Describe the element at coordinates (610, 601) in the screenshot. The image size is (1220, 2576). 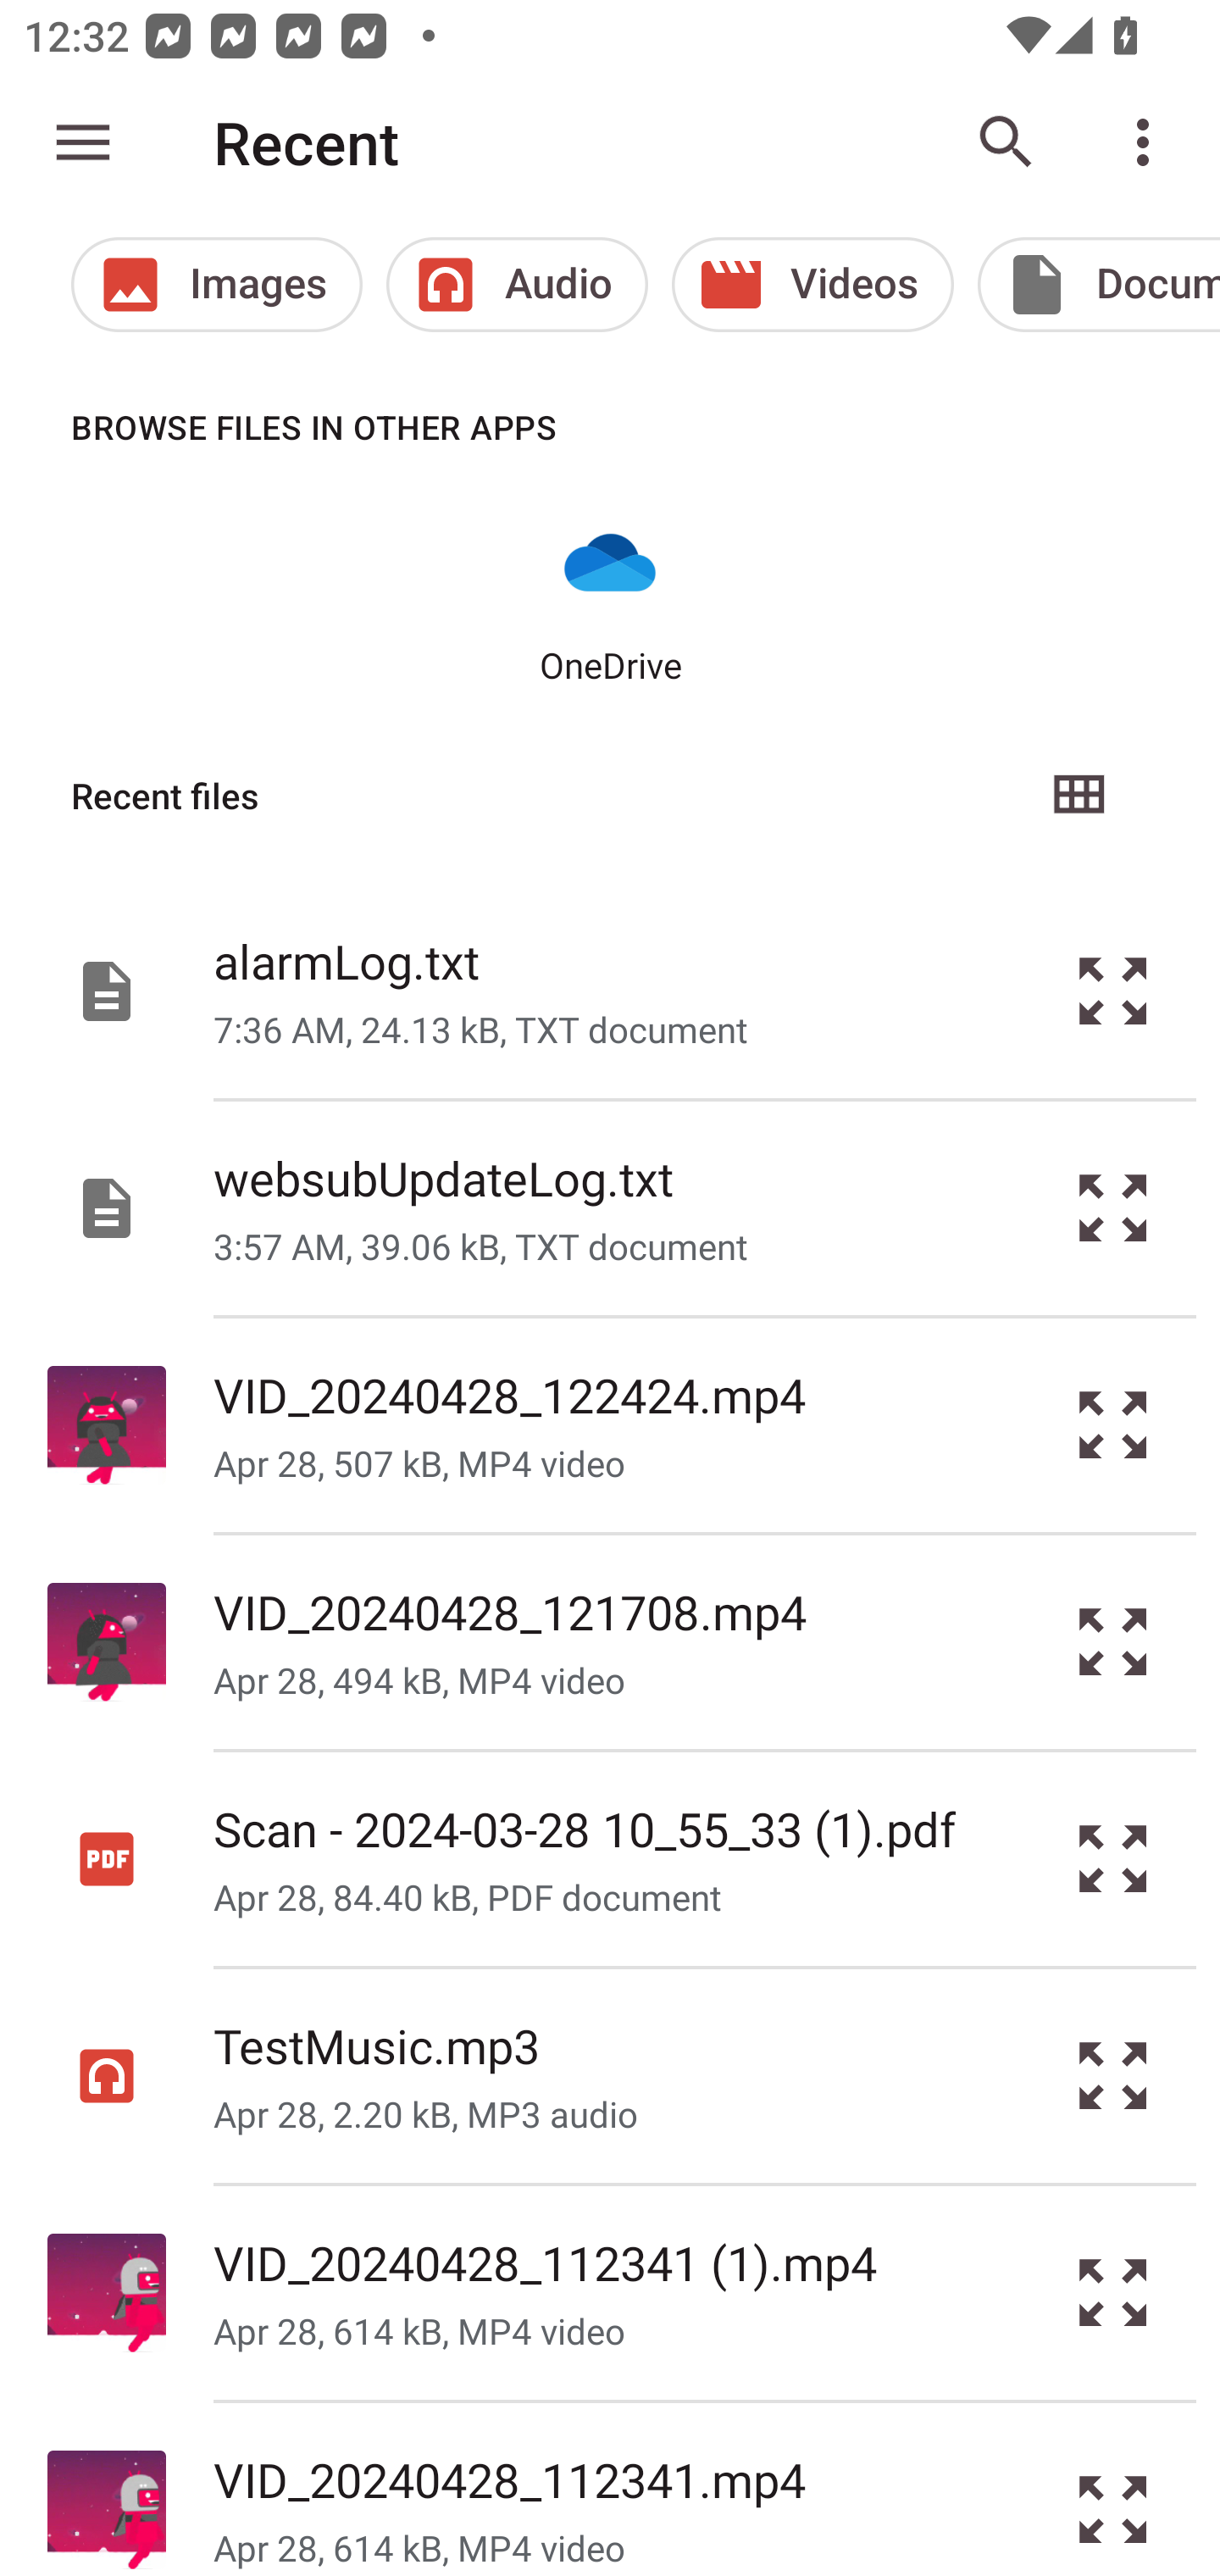
I see `OneDrive` at that location.